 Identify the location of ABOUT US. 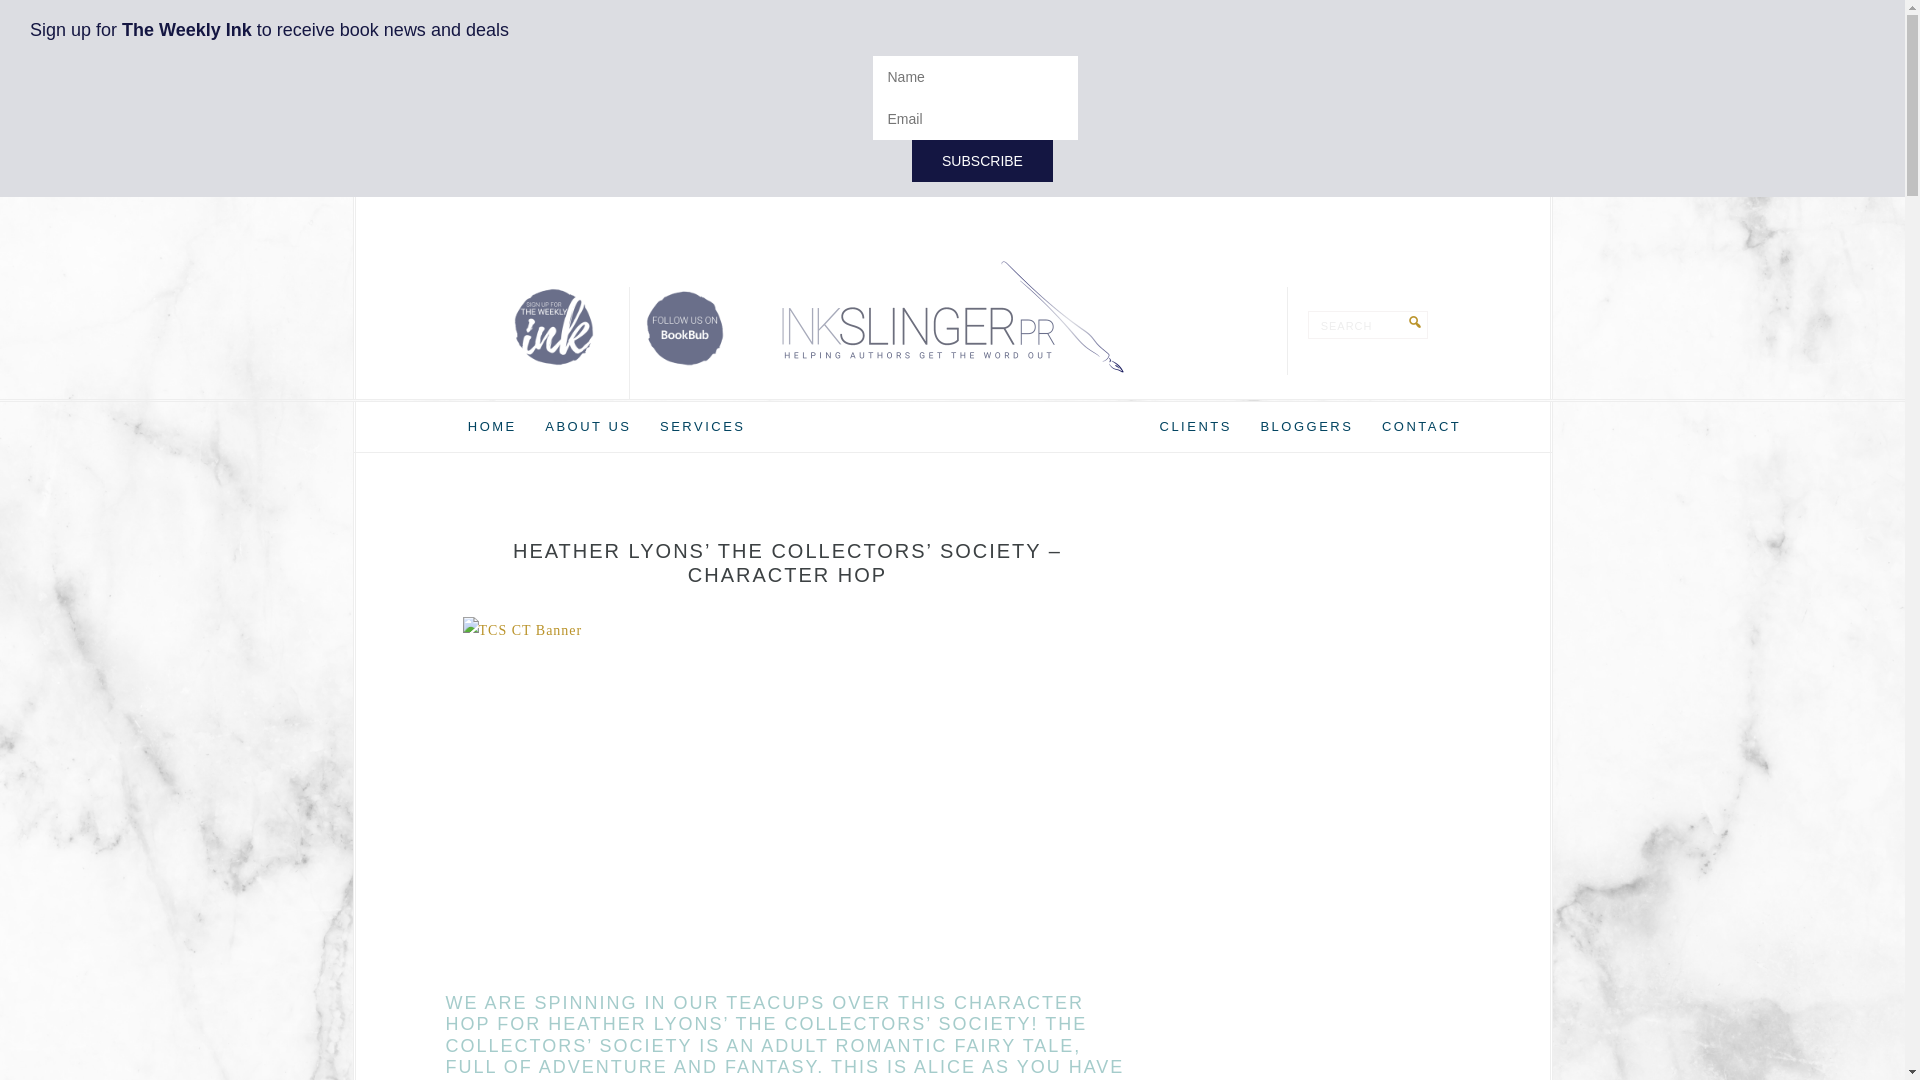
(588, 426).